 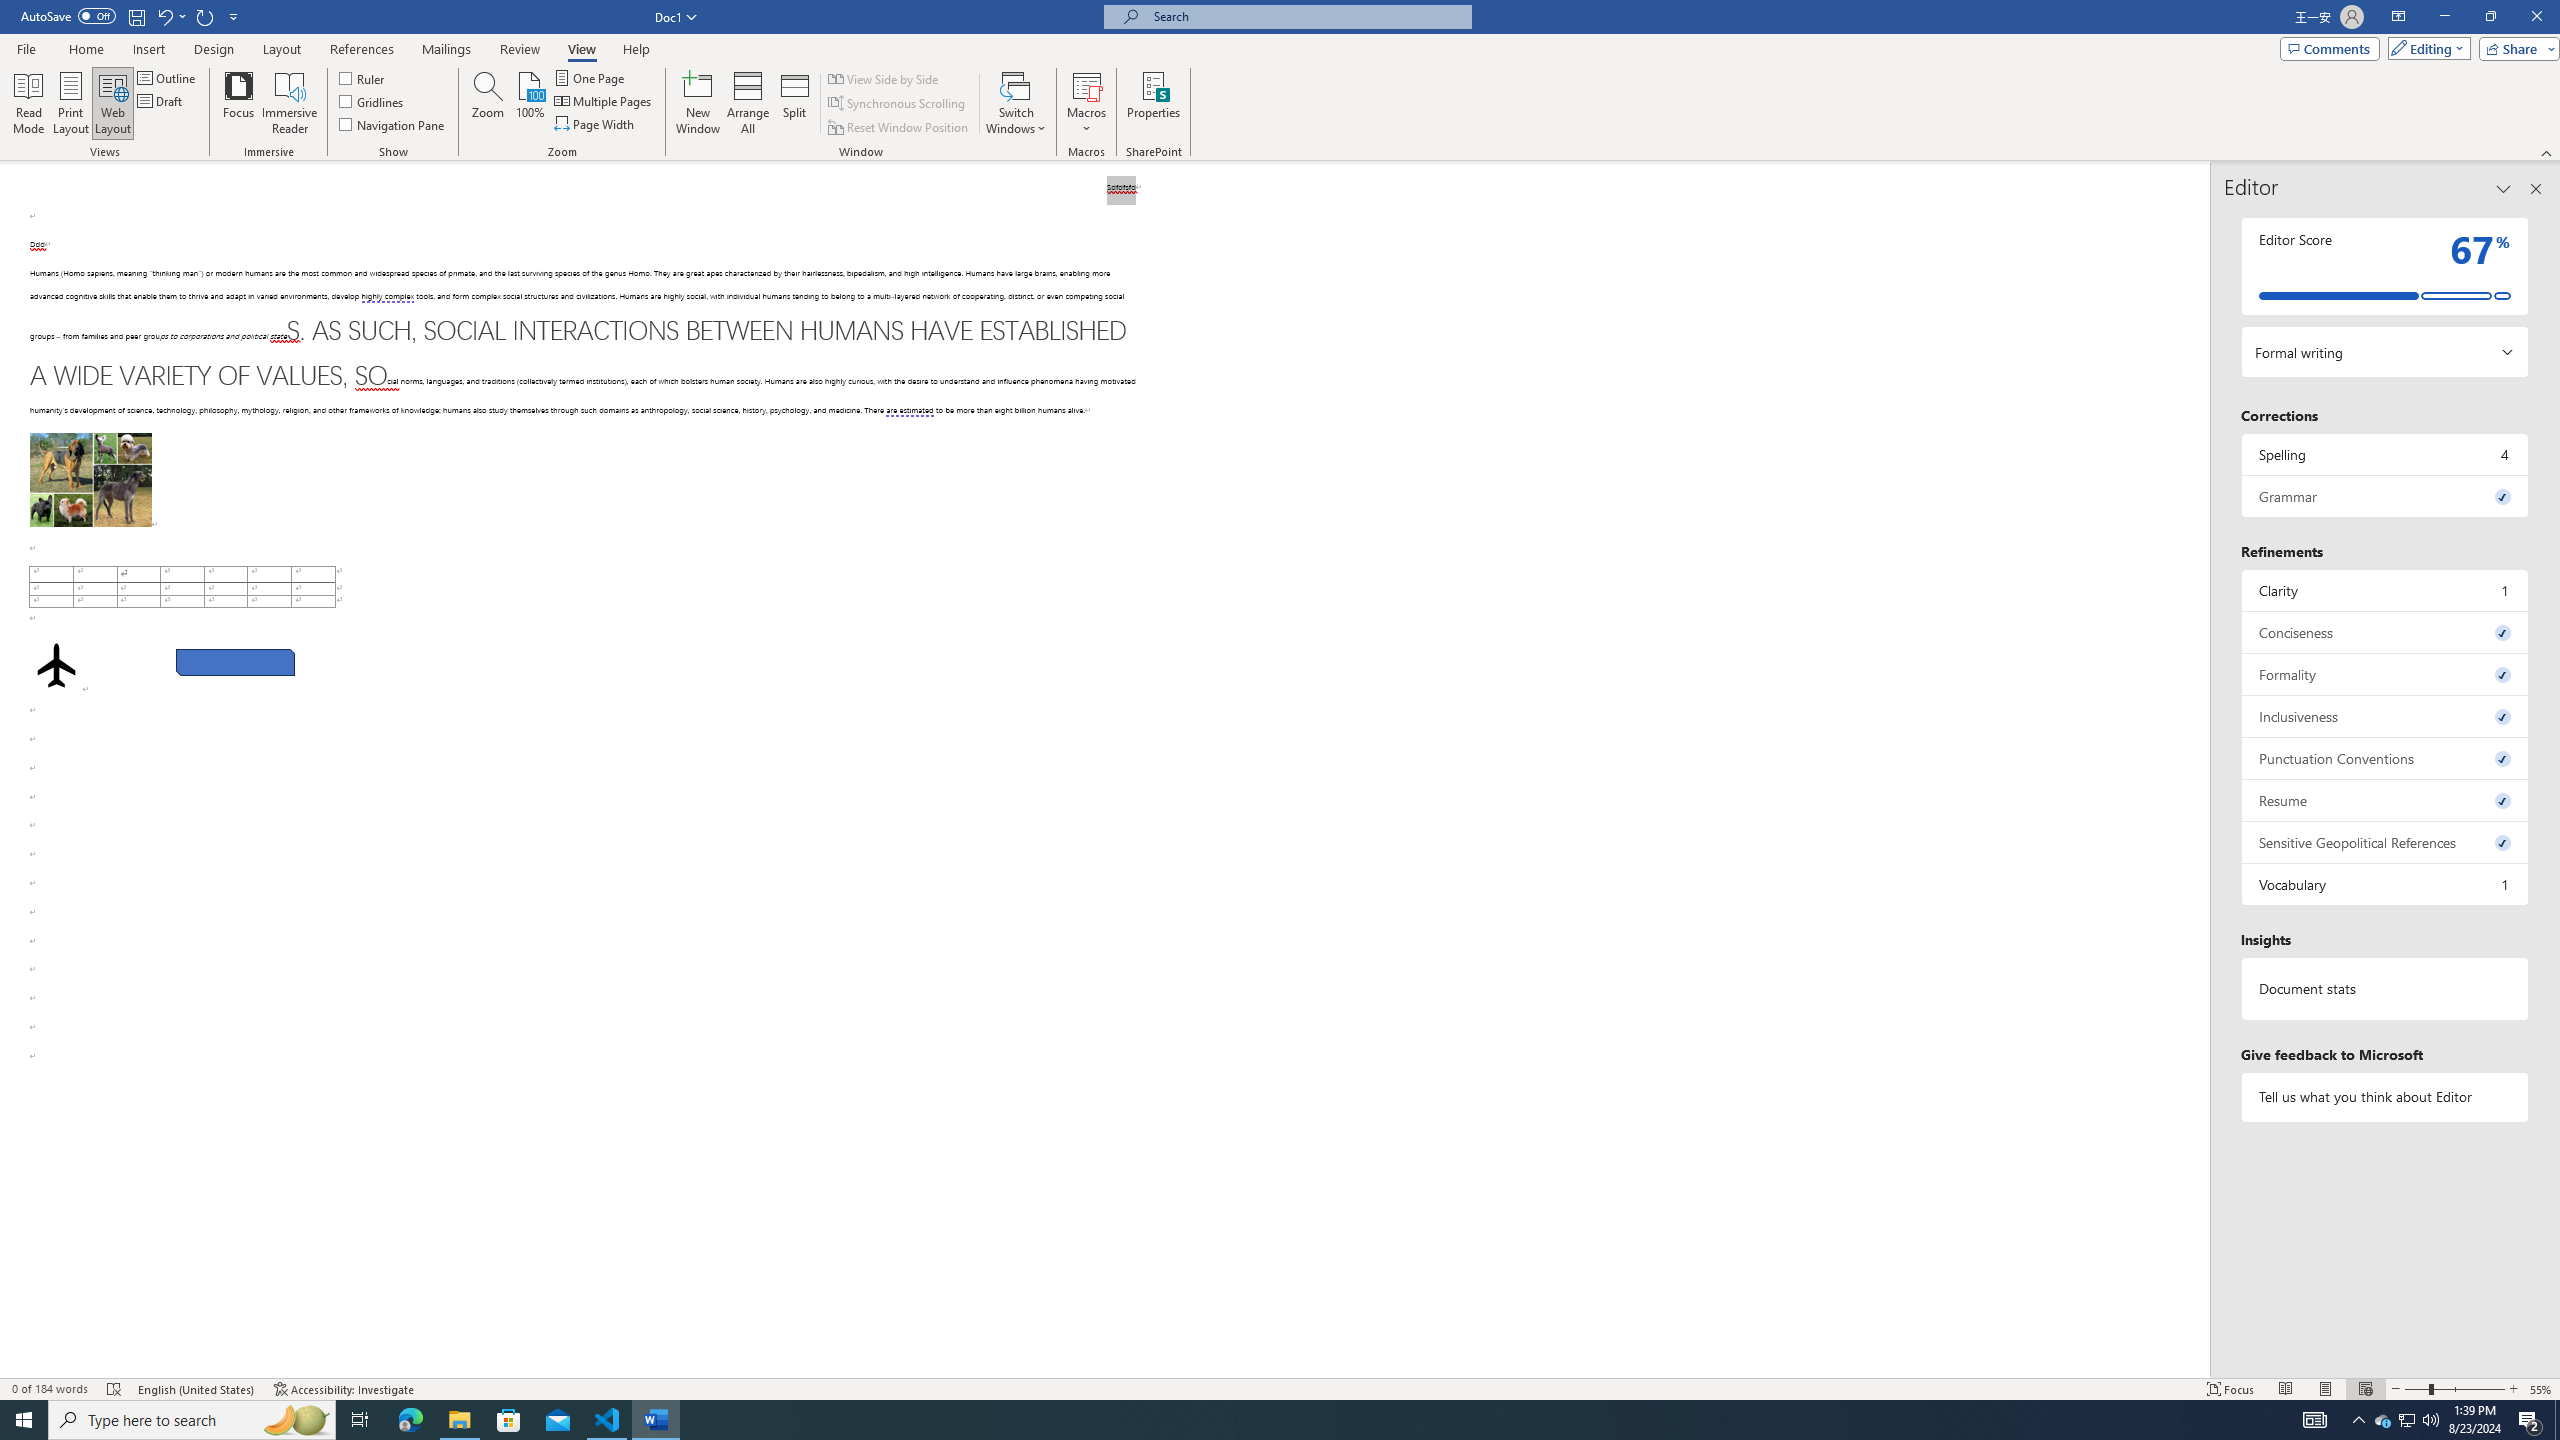 What do you see at coordinates (235, 662) in the screenshot?
I see `Rectangle: Diagonal Corners Snipped 2` at bounding box center [235, 662].